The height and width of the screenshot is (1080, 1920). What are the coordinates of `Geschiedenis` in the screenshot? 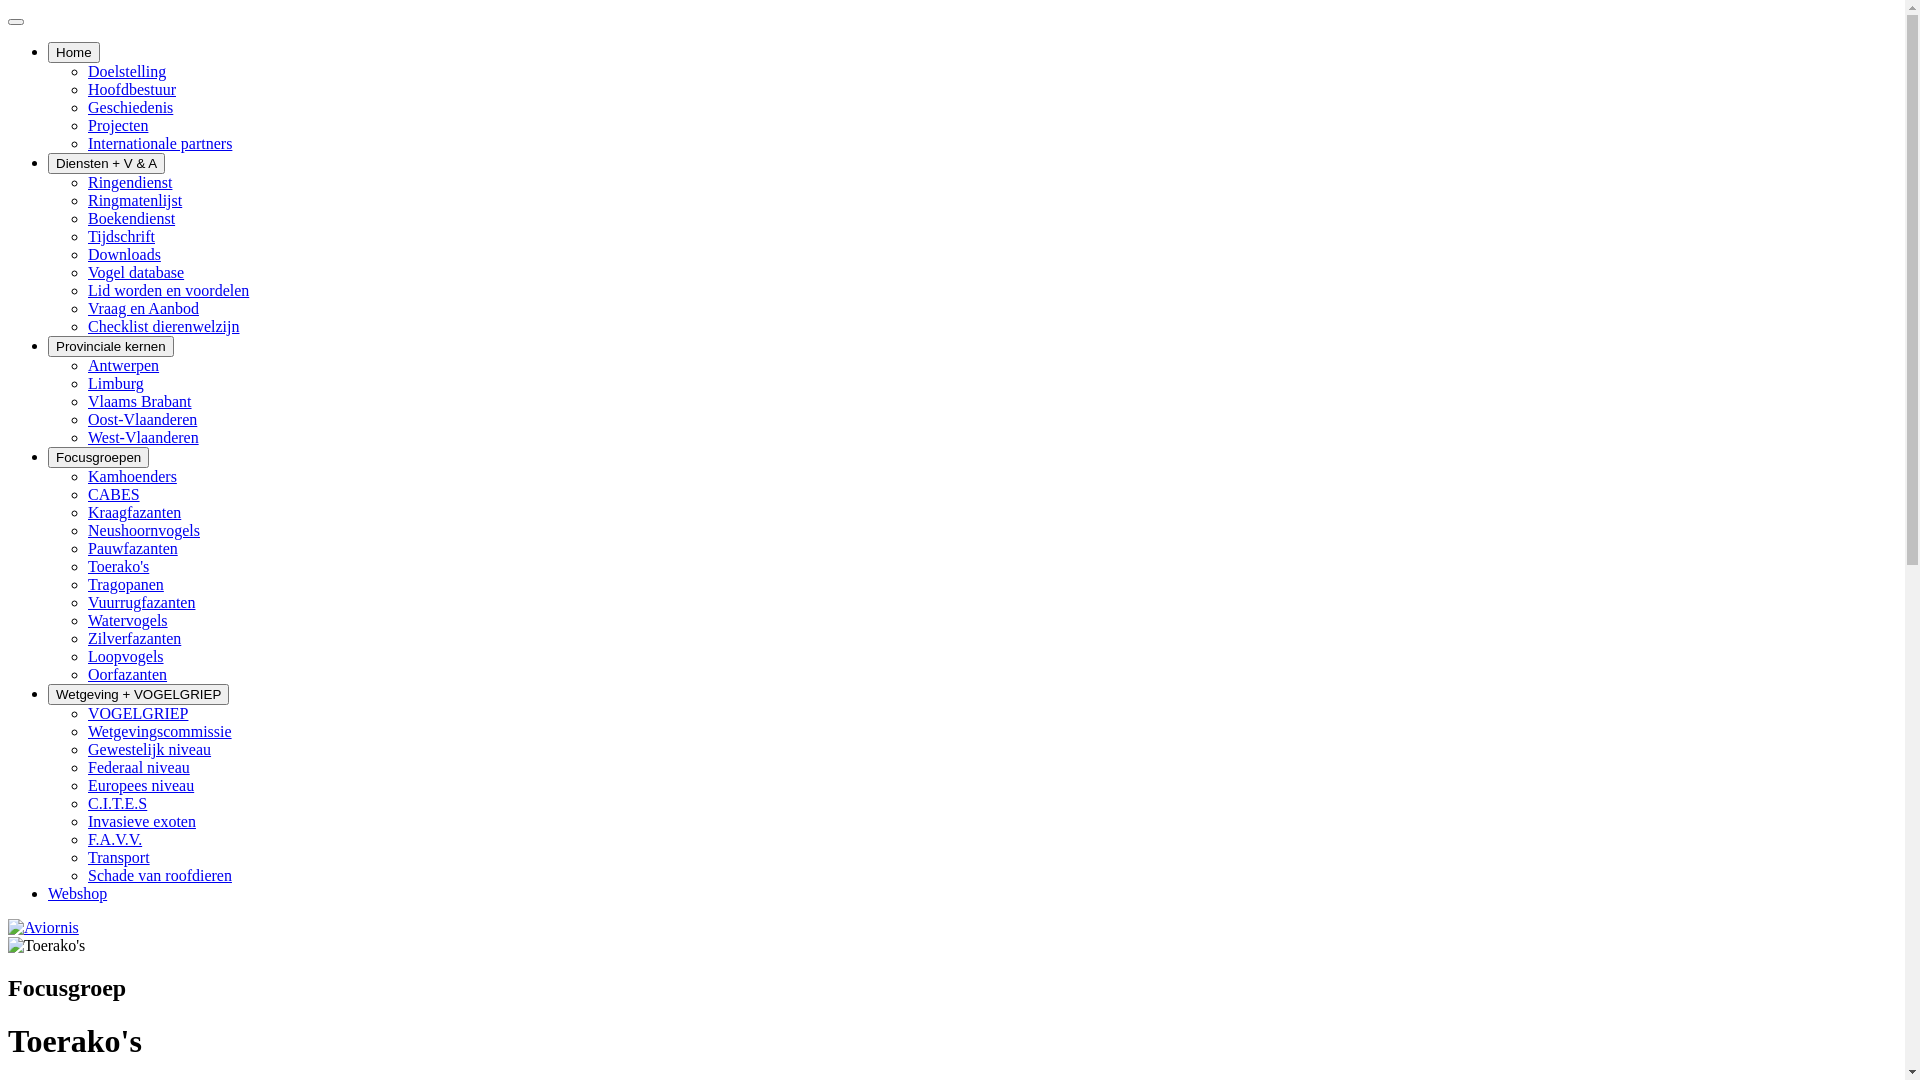 It's located at (130, 108).